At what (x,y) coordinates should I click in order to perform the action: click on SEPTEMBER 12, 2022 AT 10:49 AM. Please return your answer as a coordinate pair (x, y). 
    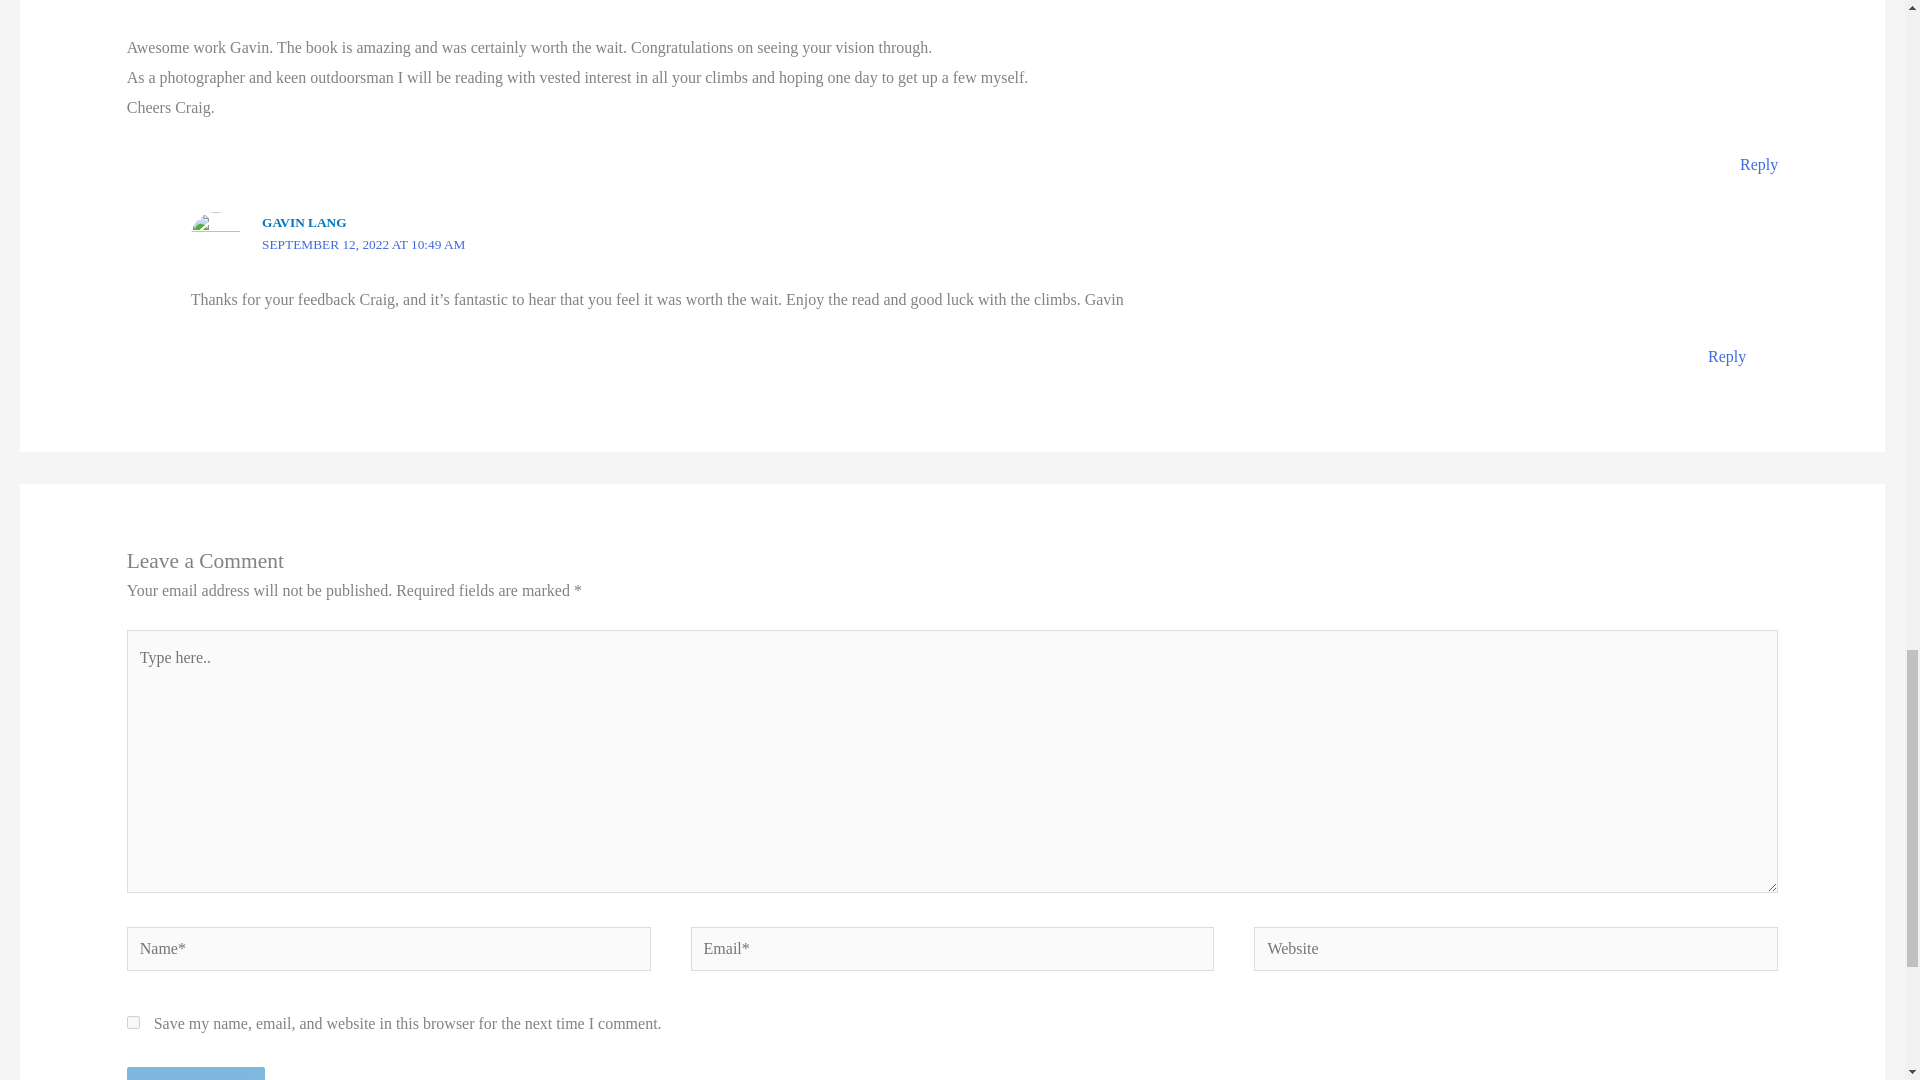
    Looking at the image, I should click on (362, 244).